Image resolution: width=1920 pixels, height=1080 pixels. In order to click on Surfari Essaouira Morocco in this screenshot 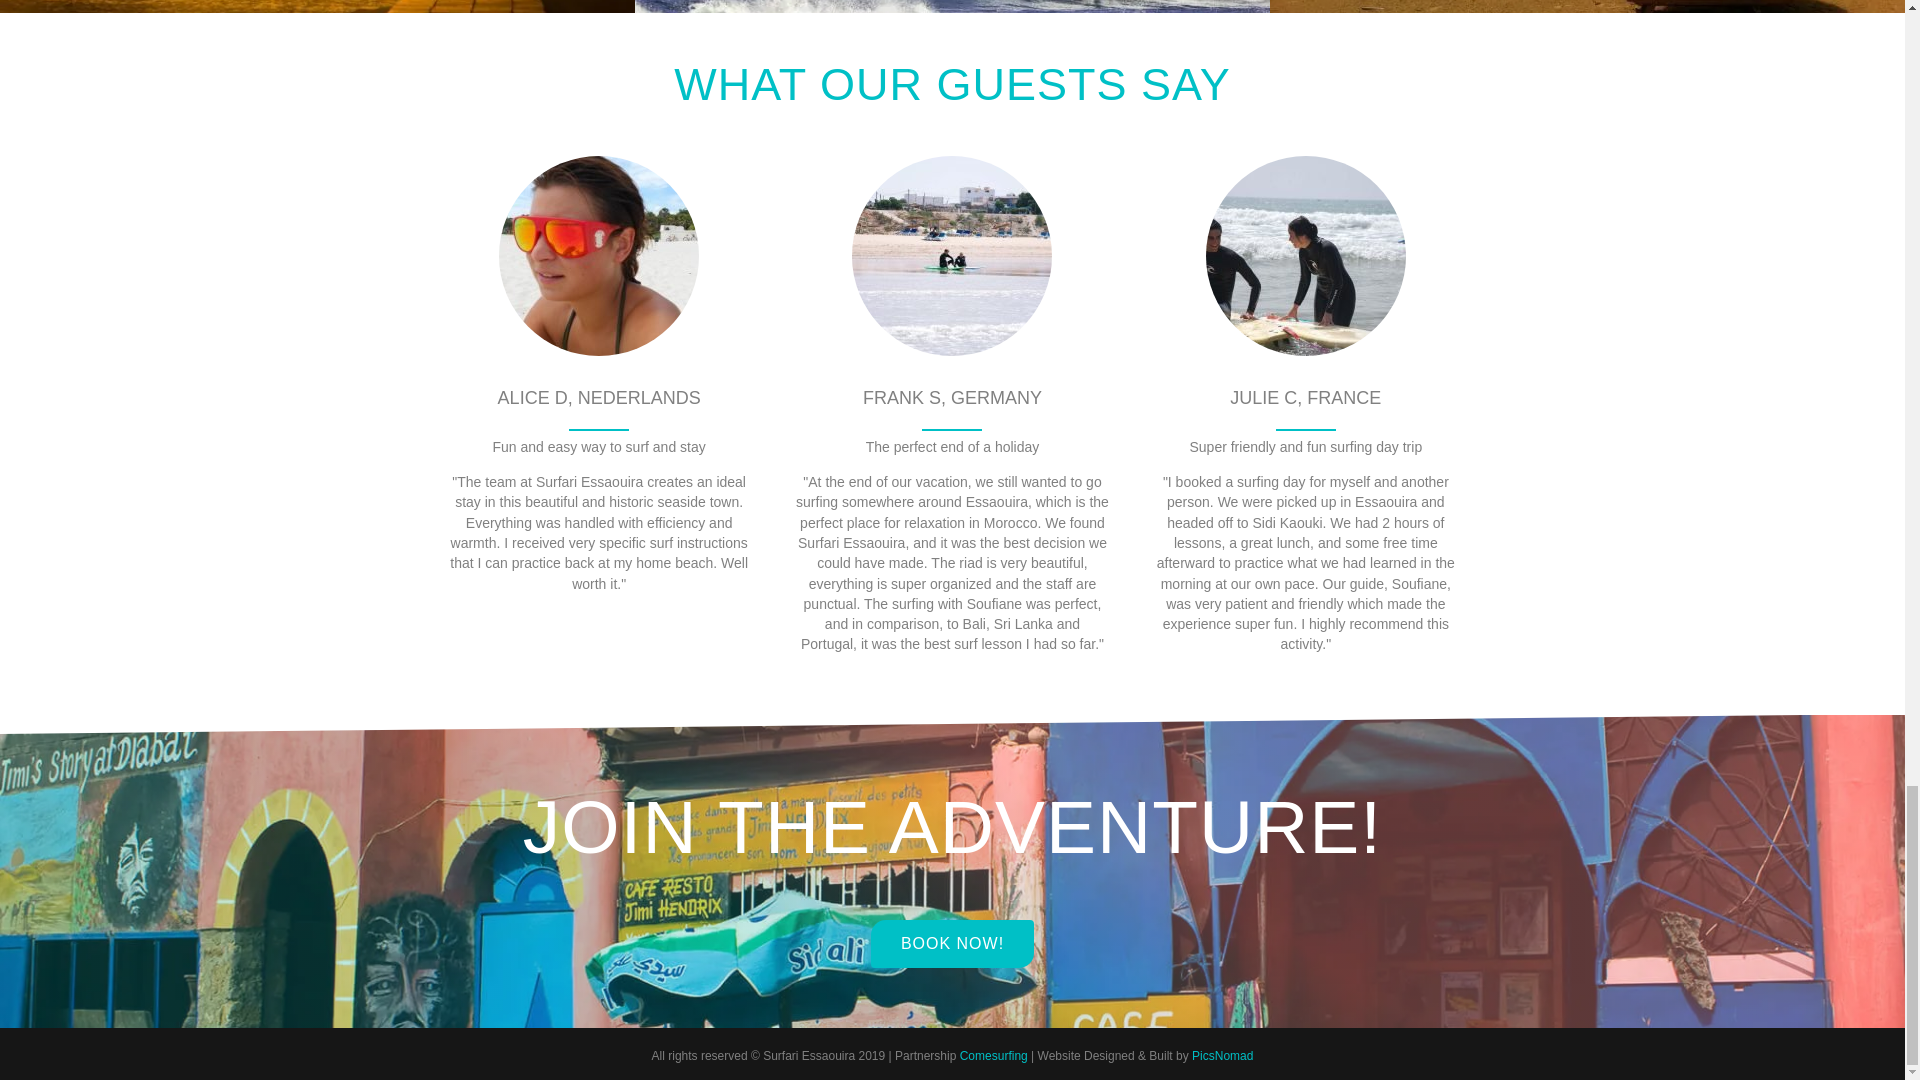, I will do `click(598, 256)`.